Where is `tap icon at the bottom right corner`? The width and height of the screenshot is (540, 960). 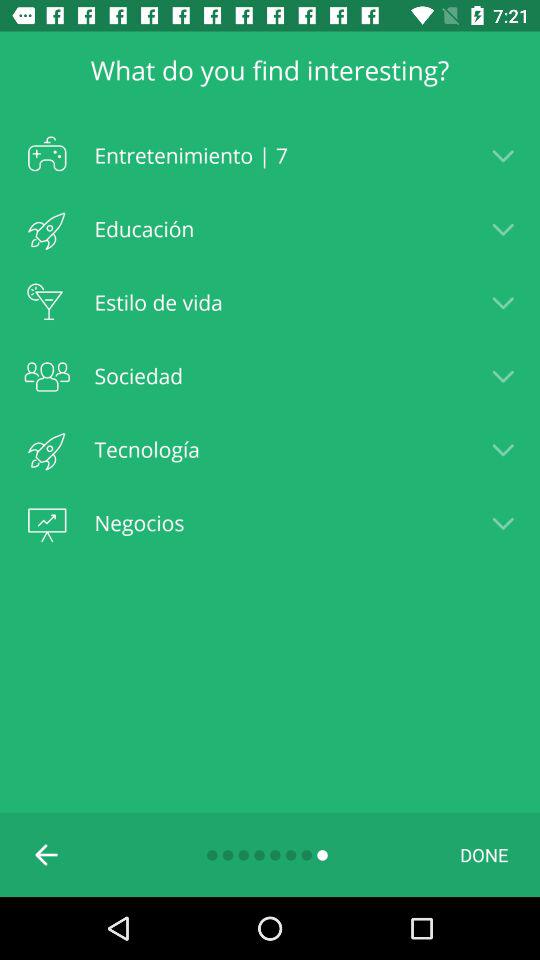 tap icon at the bottom right corner is located at coordinates (484, 854).